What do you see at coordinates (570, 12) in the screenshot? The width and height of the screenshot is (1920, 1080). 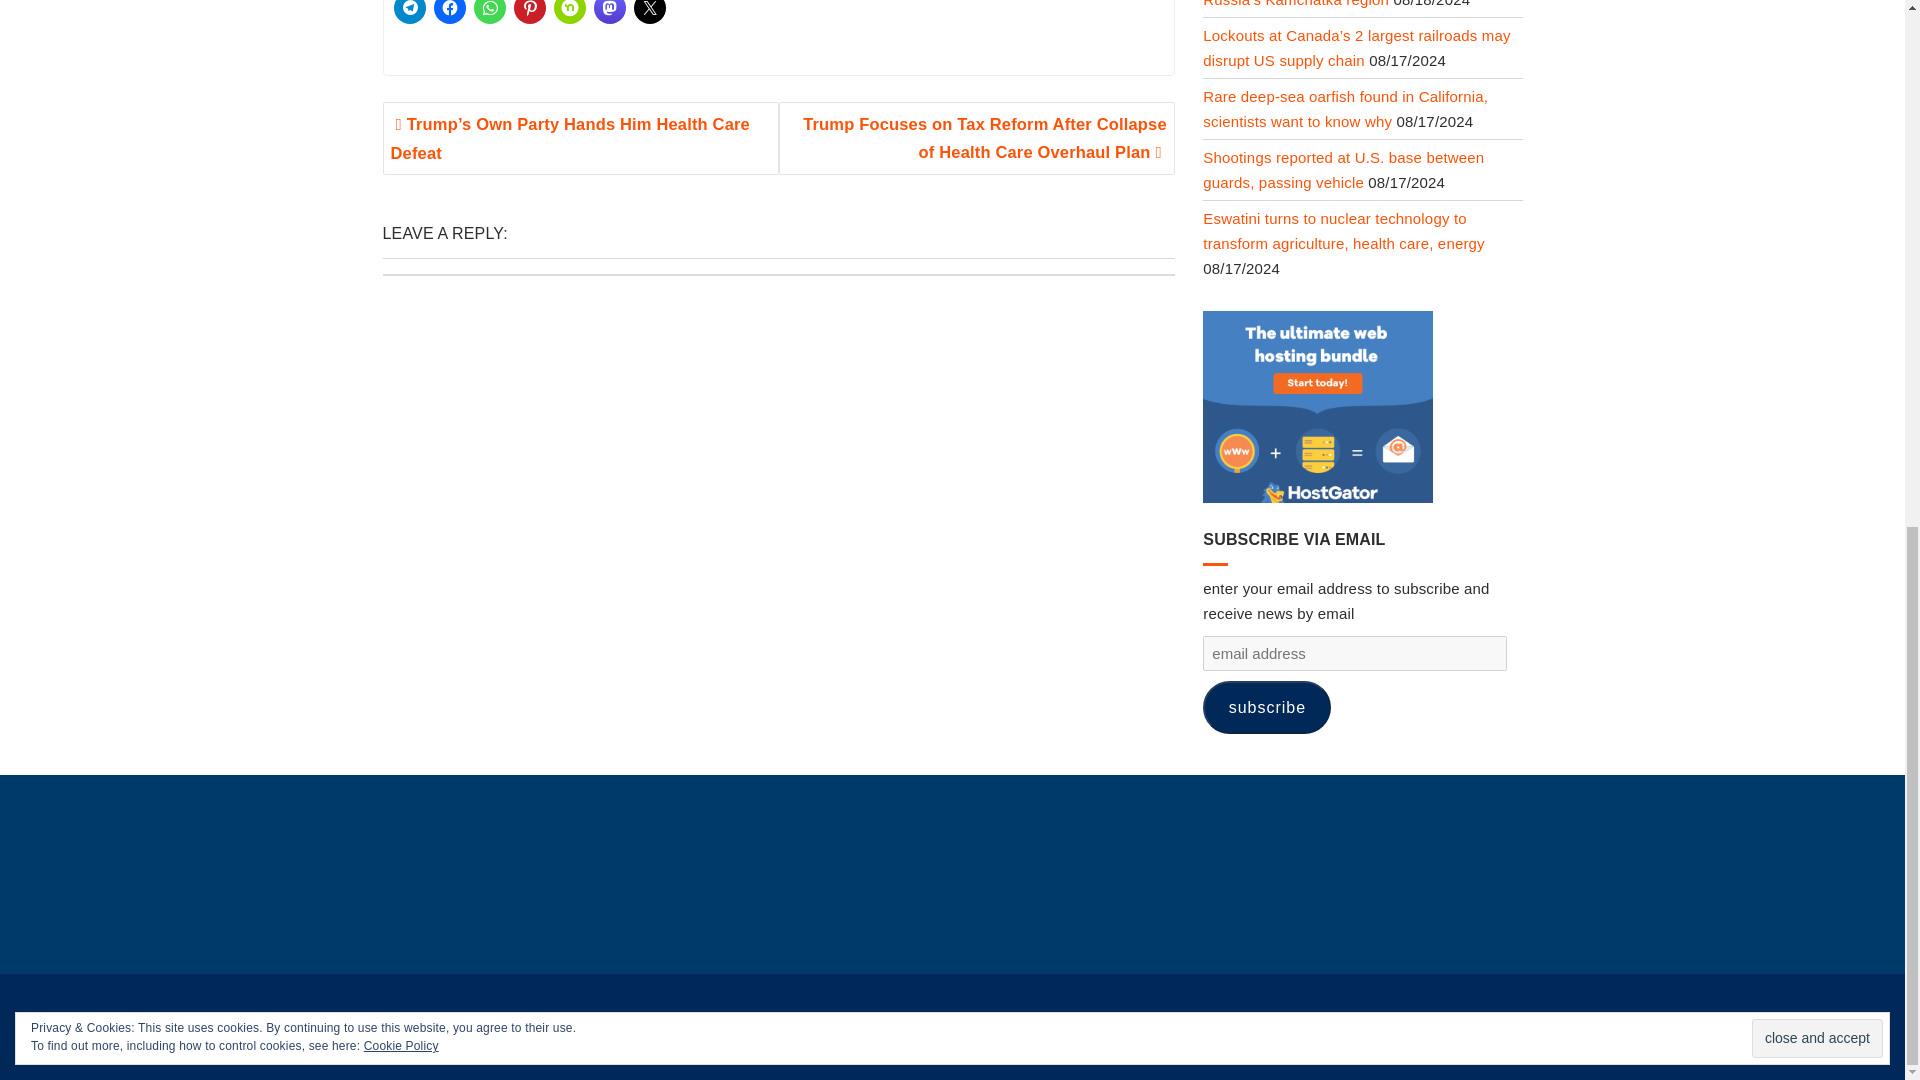 I see `Click to share on Nextdoor` at bounding box center [570, 12].